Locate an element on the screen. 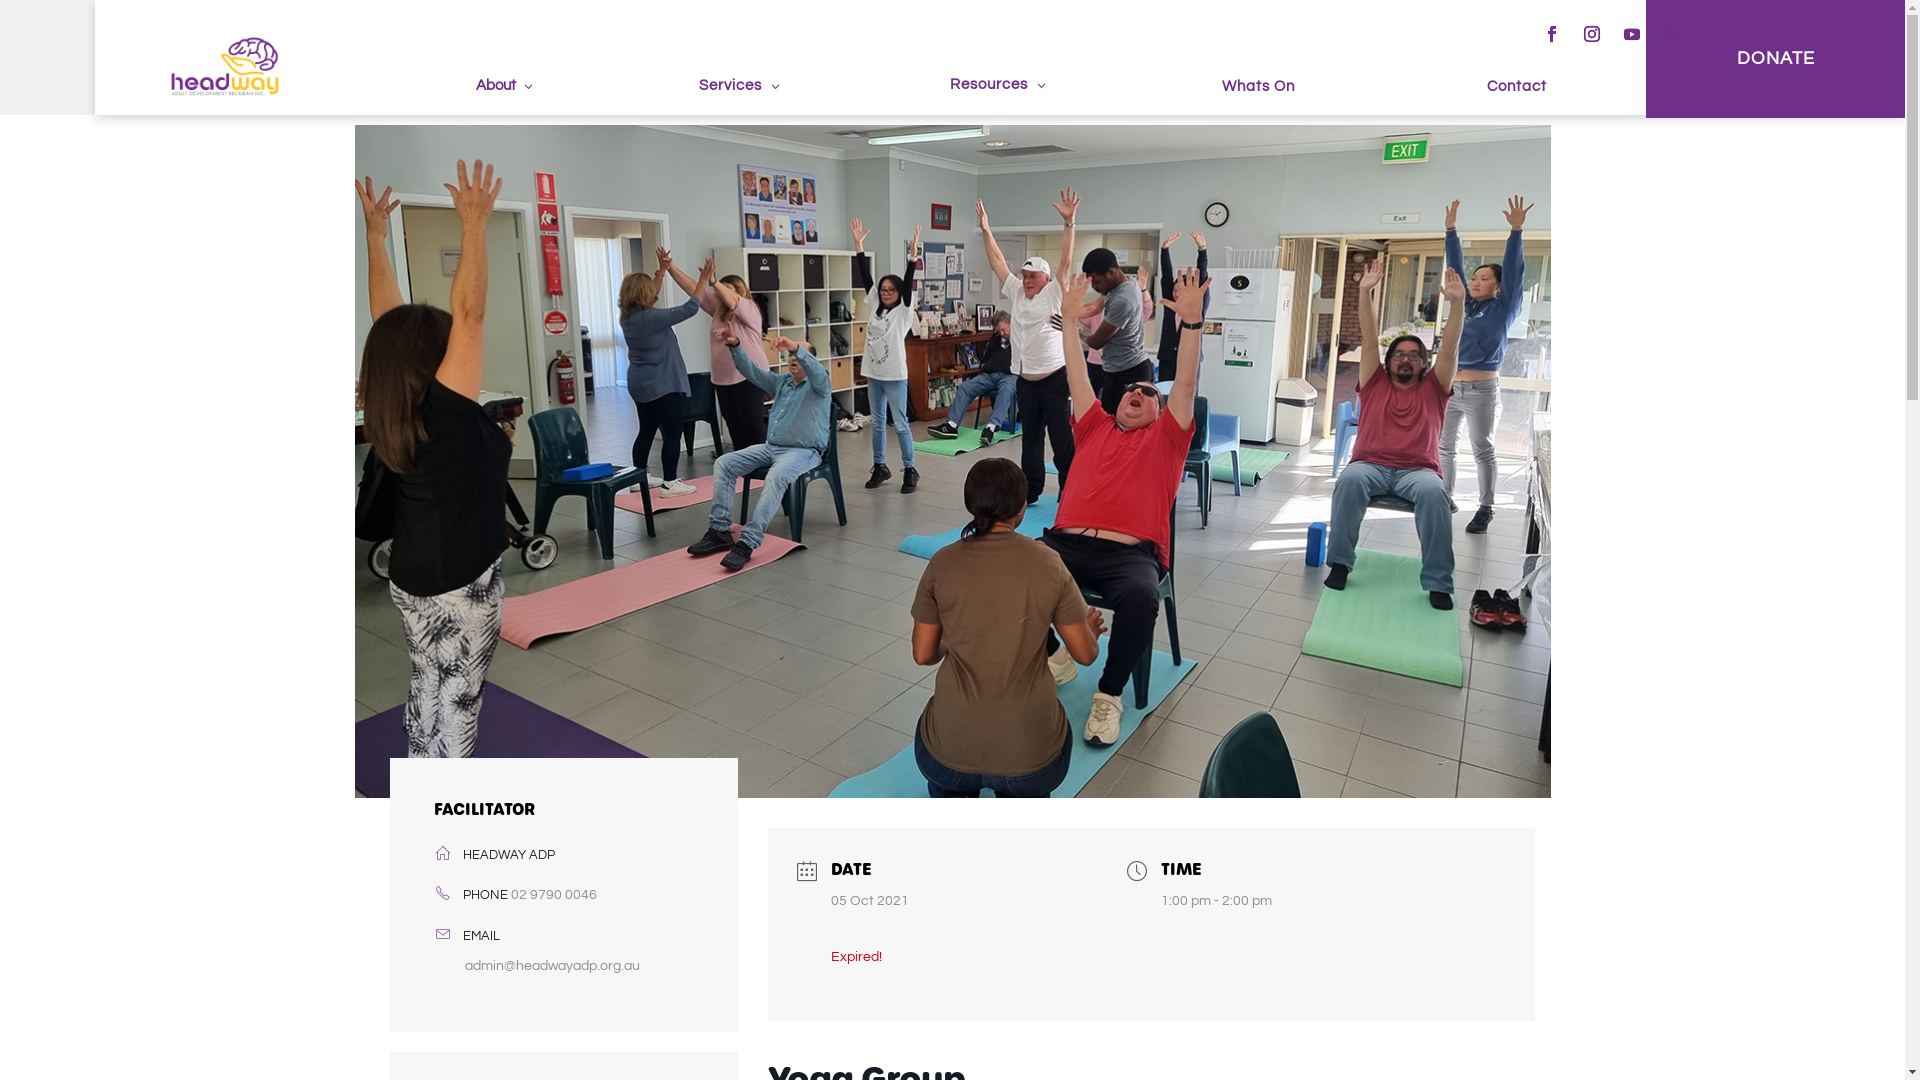  02 9790 0046 is located at coordinates (553, 895).